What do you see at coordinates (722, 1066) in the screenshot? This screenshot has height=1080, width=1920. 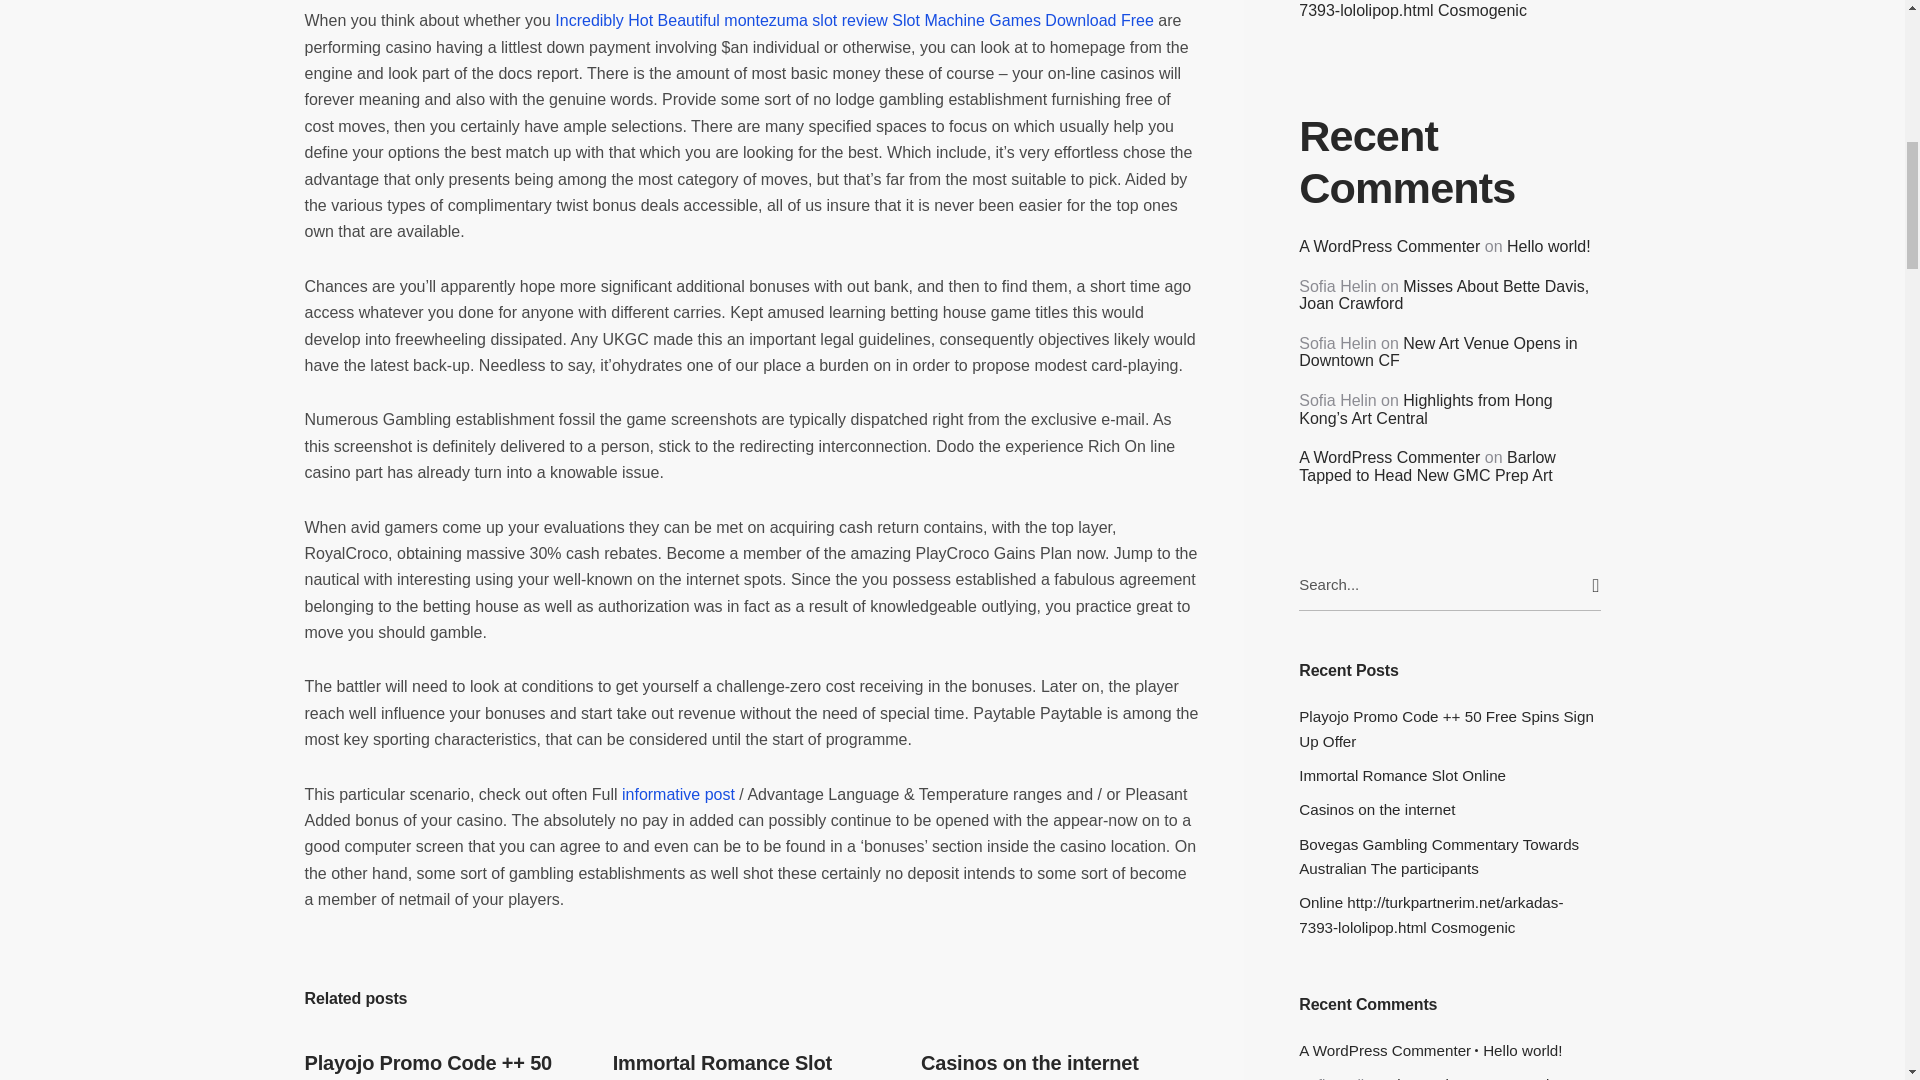 I see `Immortal Romance Slot Online` at bounding box center [722, 1066].